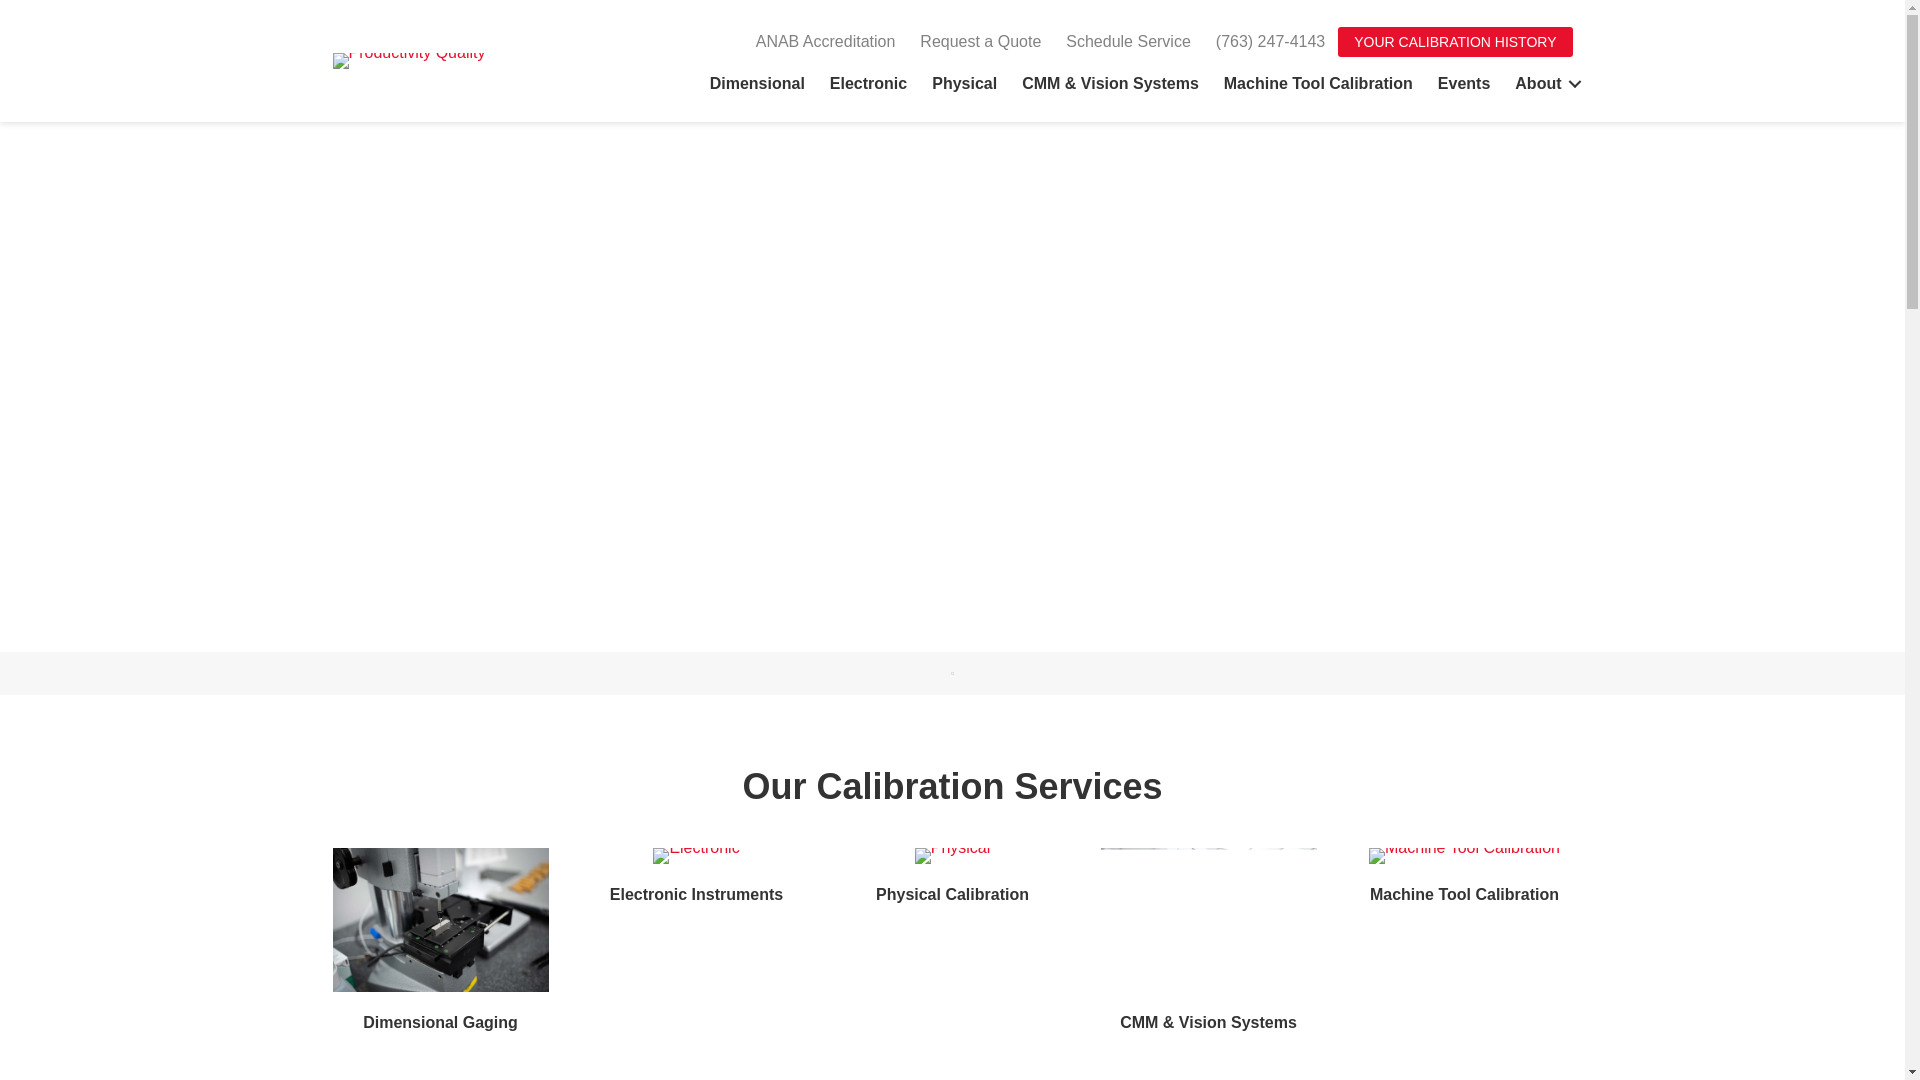  What do you see at coordinates (964, 84) in the screenshot?
I see `Physical` at bounding box center [964, 84].